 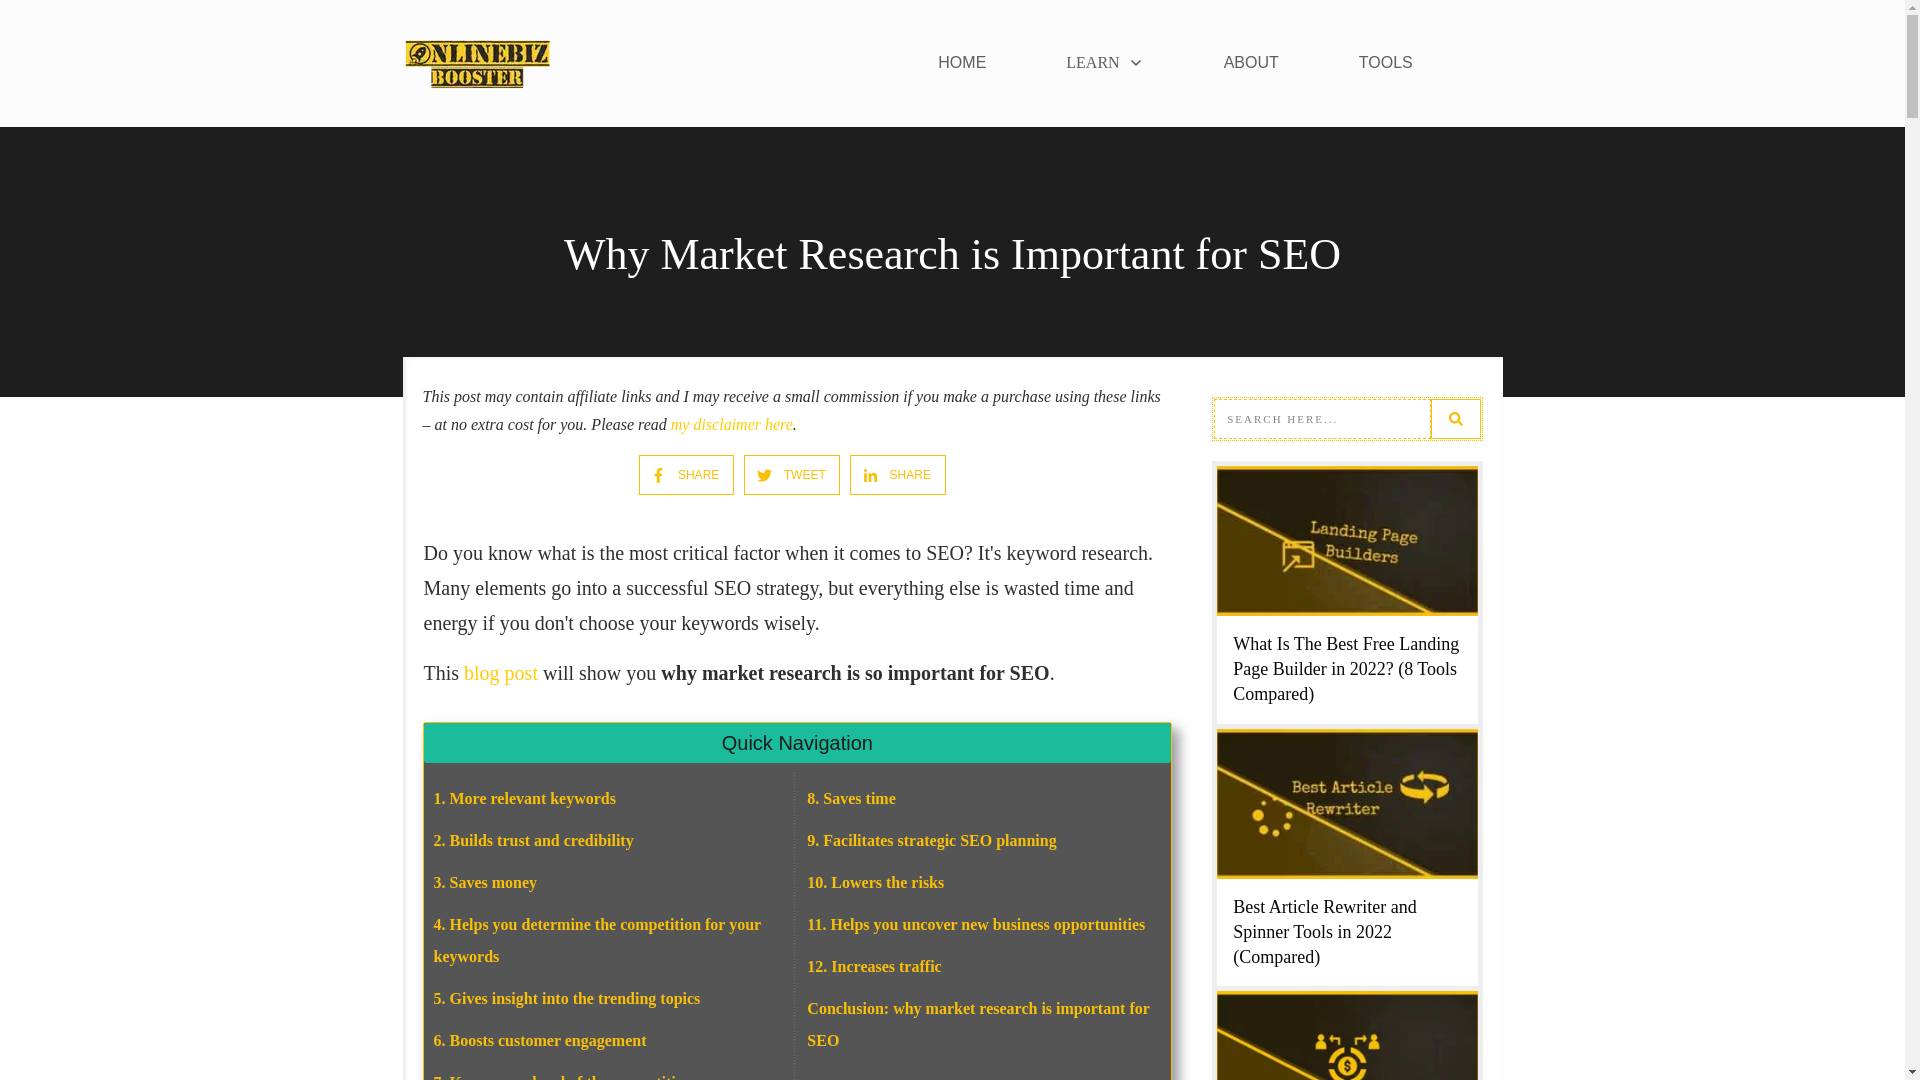 I want to click on 2. Builds trust and credibility, so click(x=533, y=840).